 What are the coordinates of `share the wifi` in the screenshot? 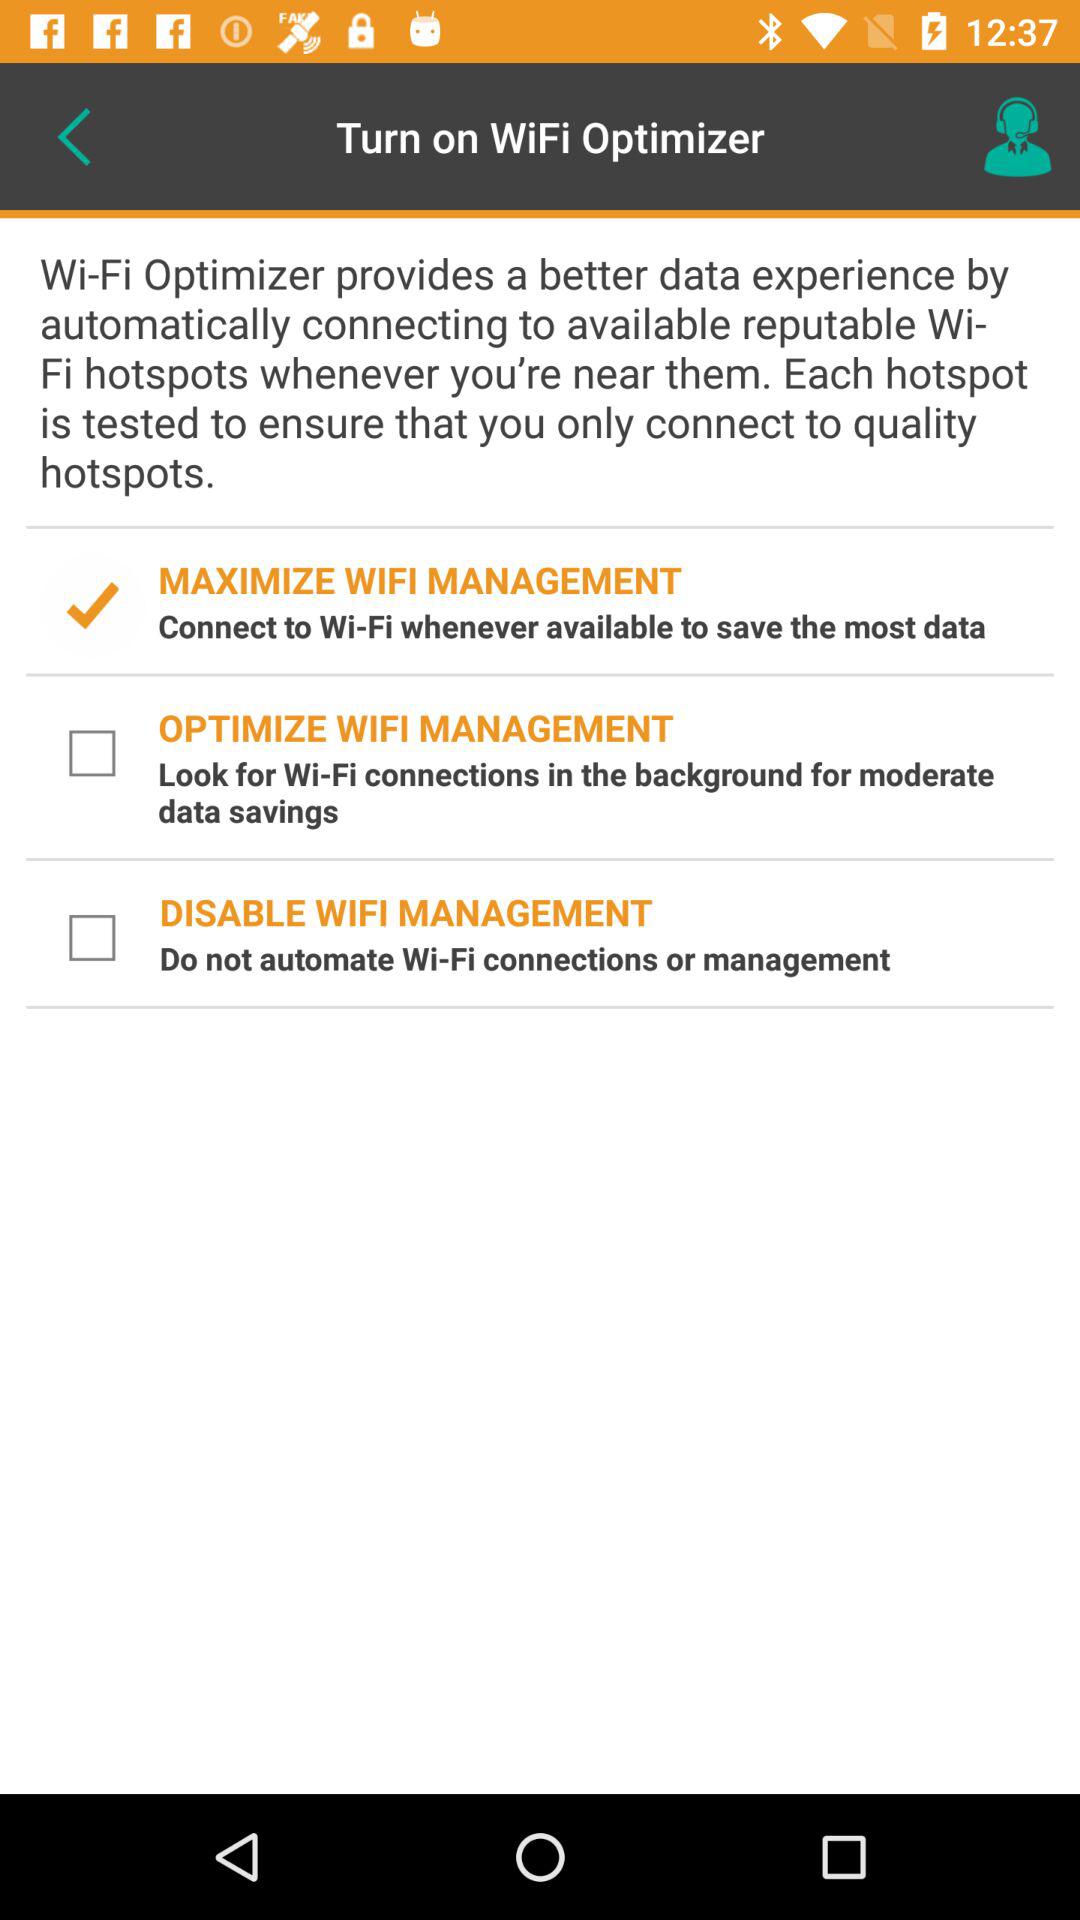 It's located at (92, 606).